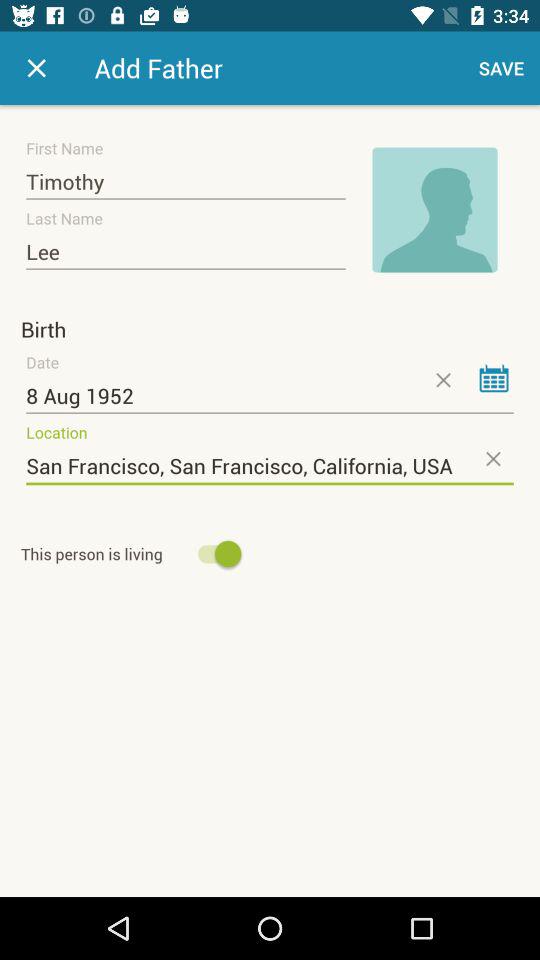 The height and width of the screenshot is (960, 540). Describe the element at coordinates (435, 210) in the screenshot. I see `add profile picture` at that location.